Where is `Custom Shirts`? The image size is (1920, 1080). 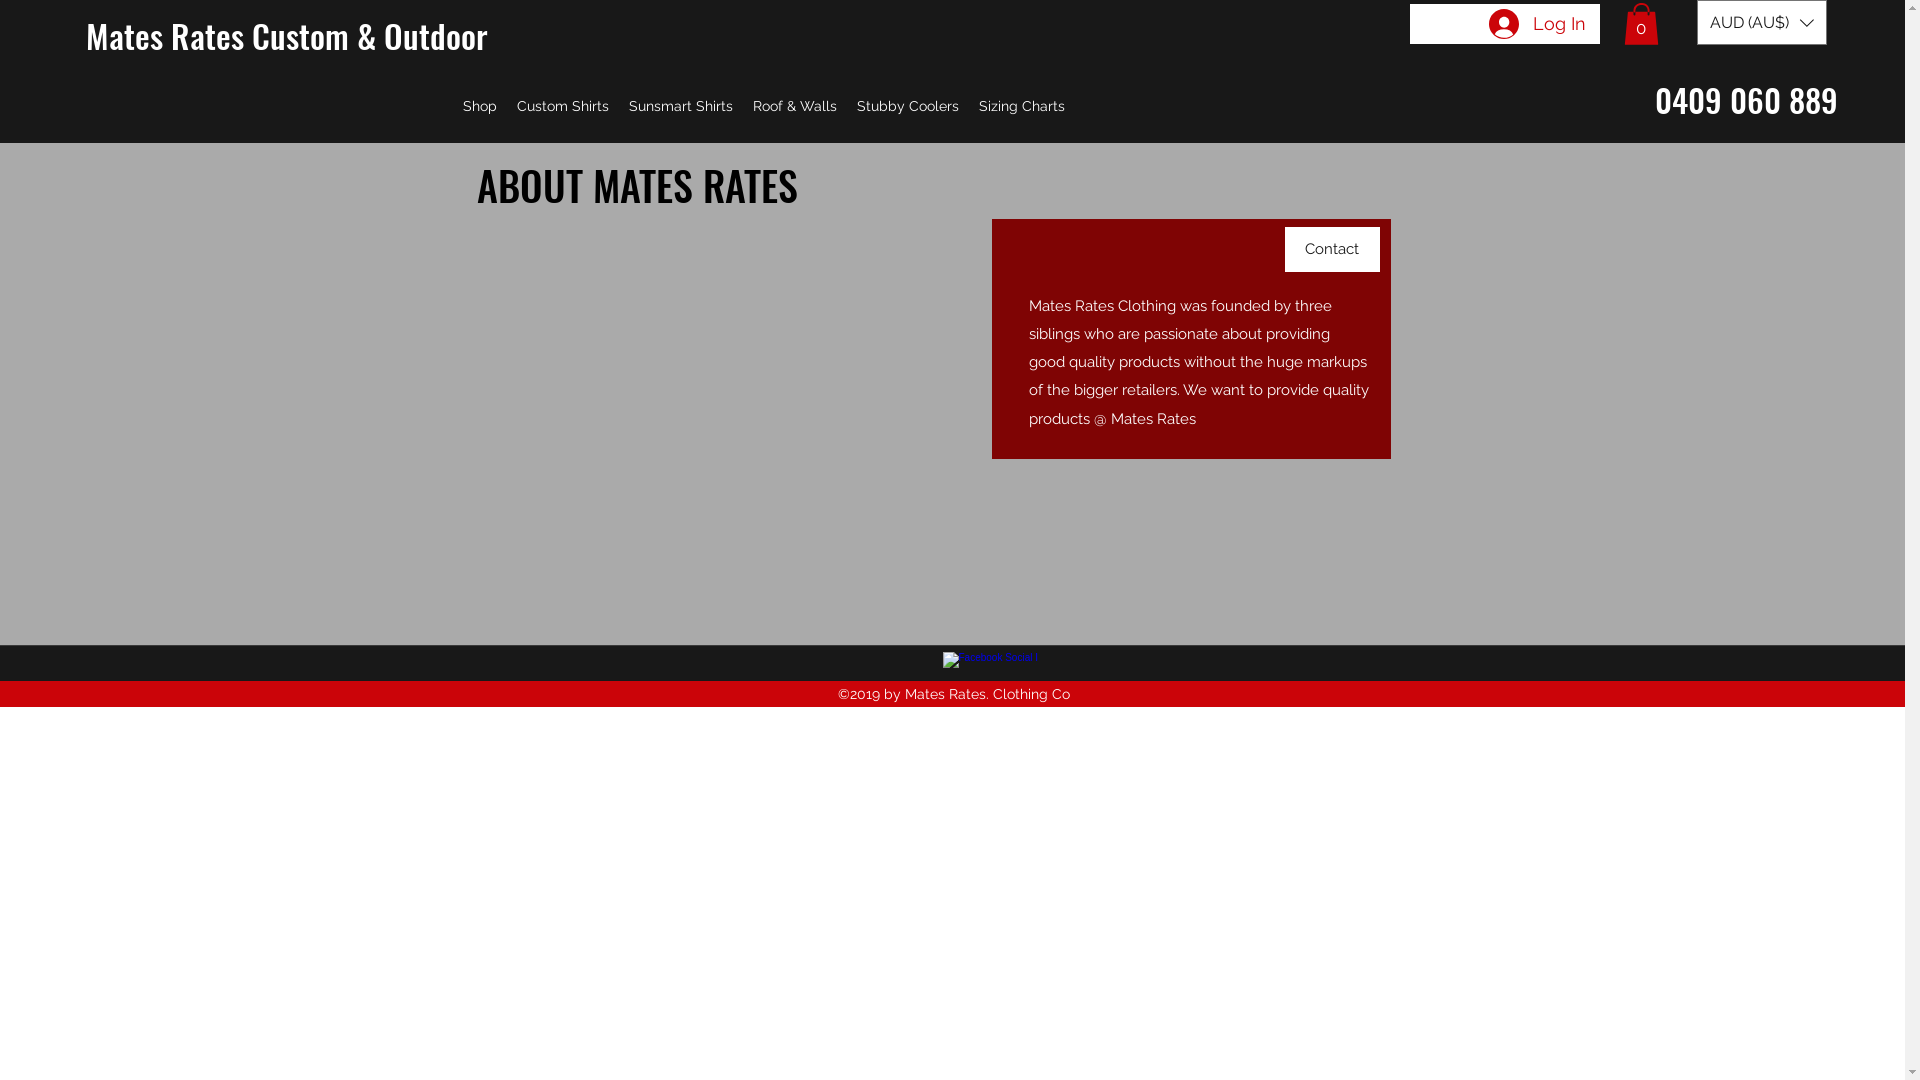
Custom Shirts is located at coordinates (562, 106).